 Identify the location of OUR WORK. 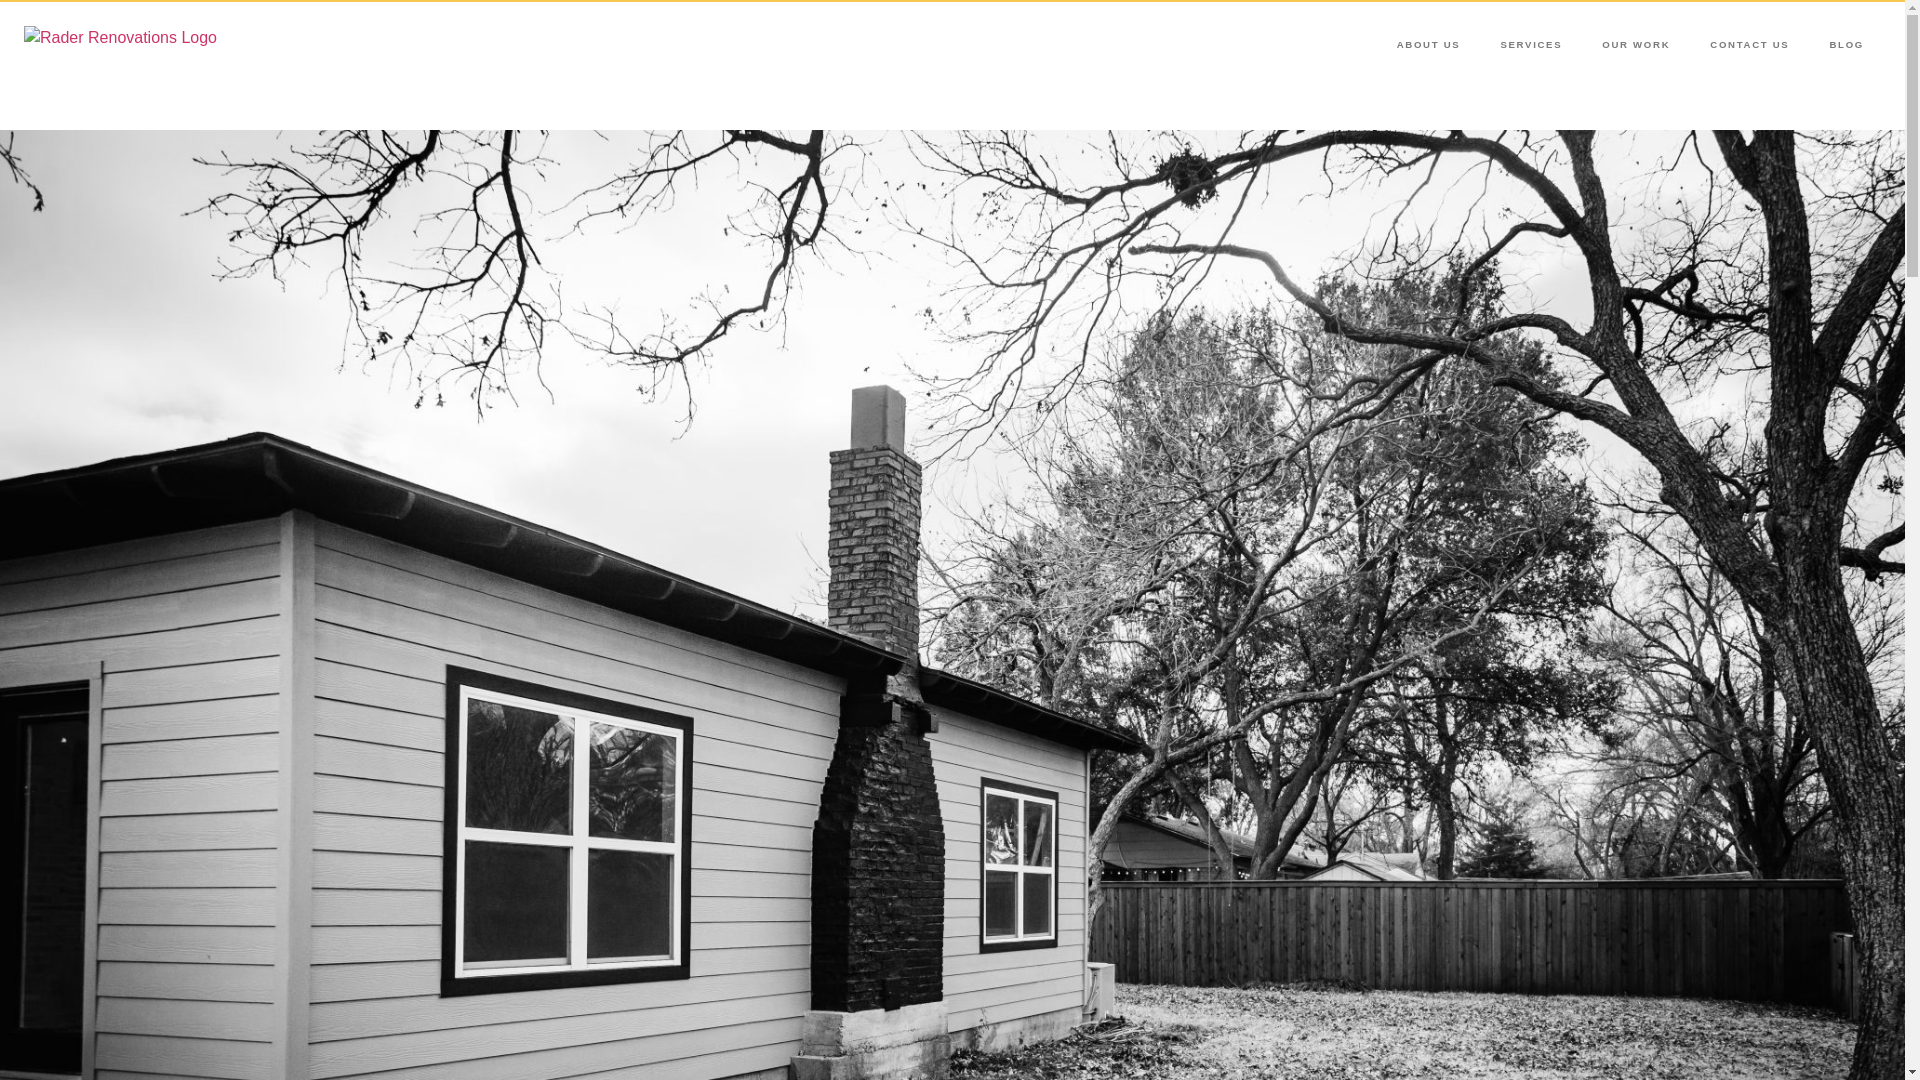
(1636, 44).